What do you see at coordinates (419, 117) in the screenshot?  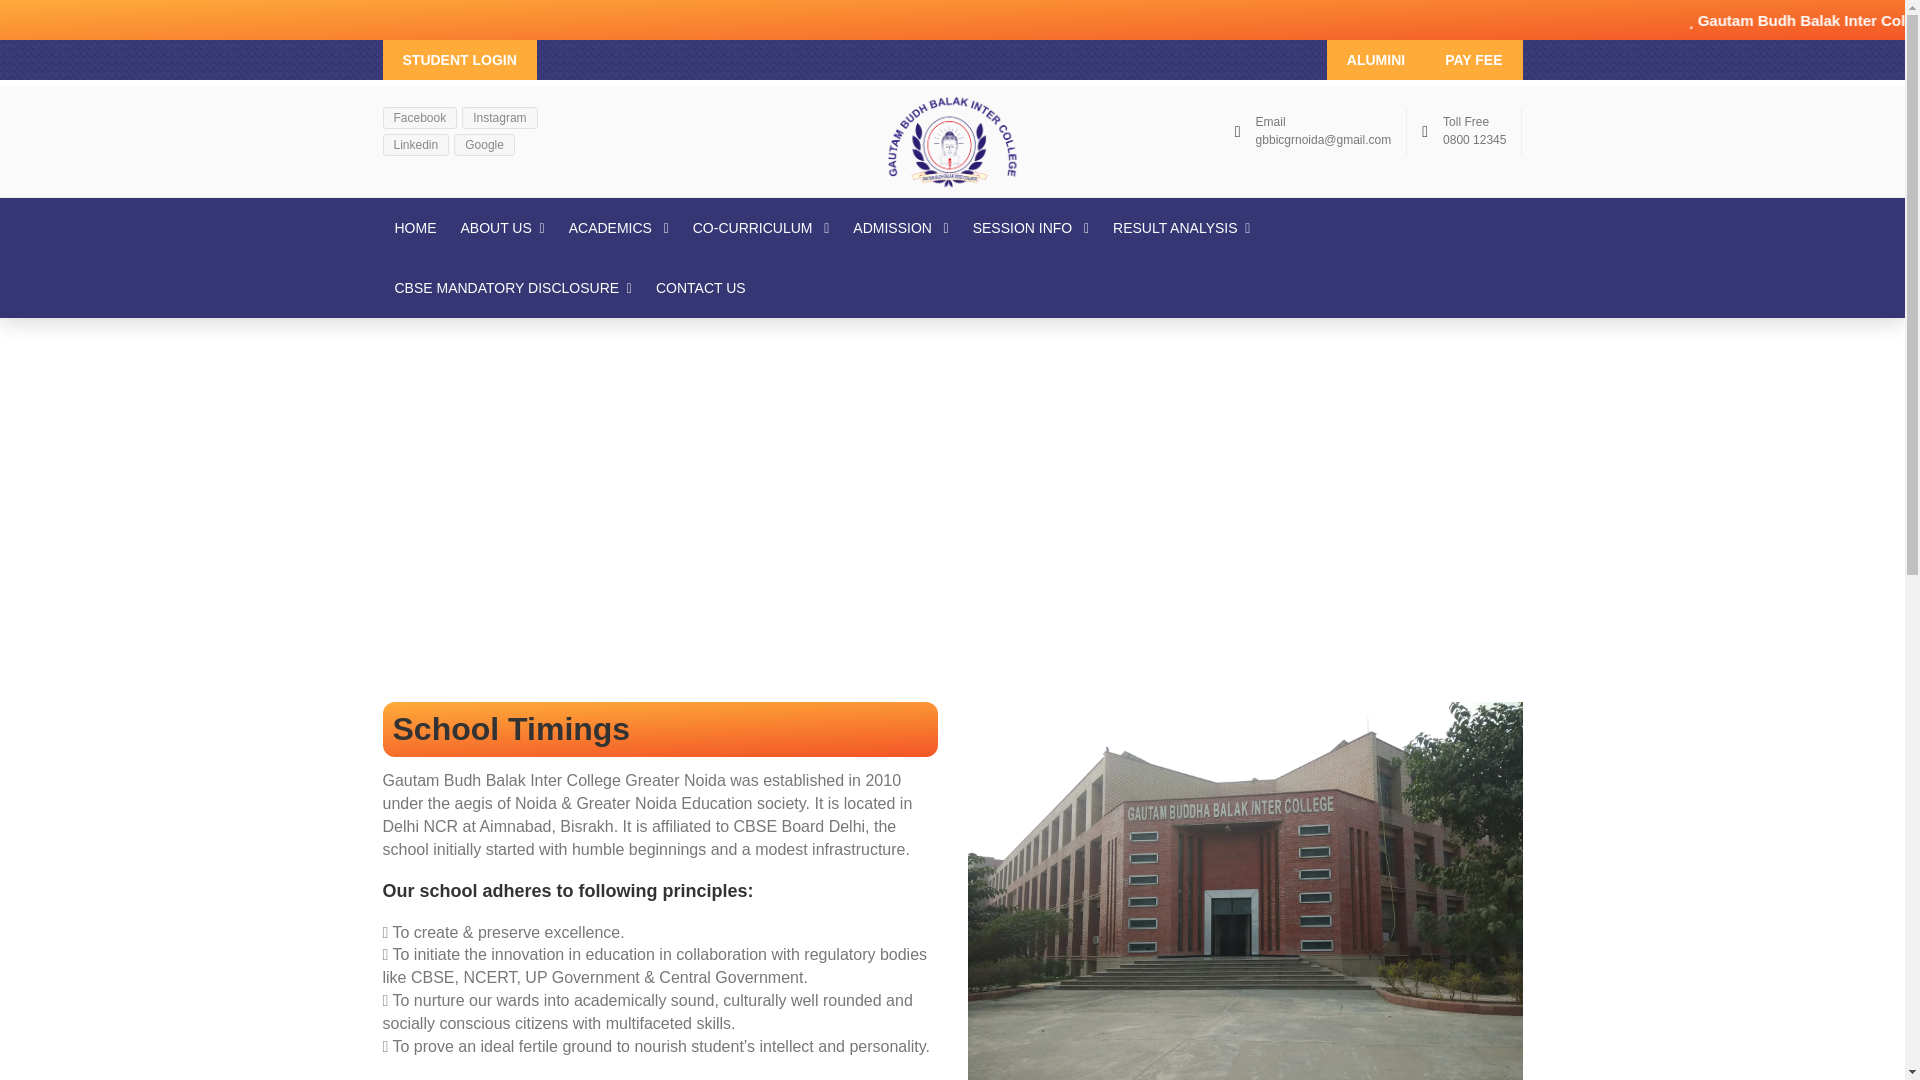 I see `Facebook` at bounding box center [419, 117].